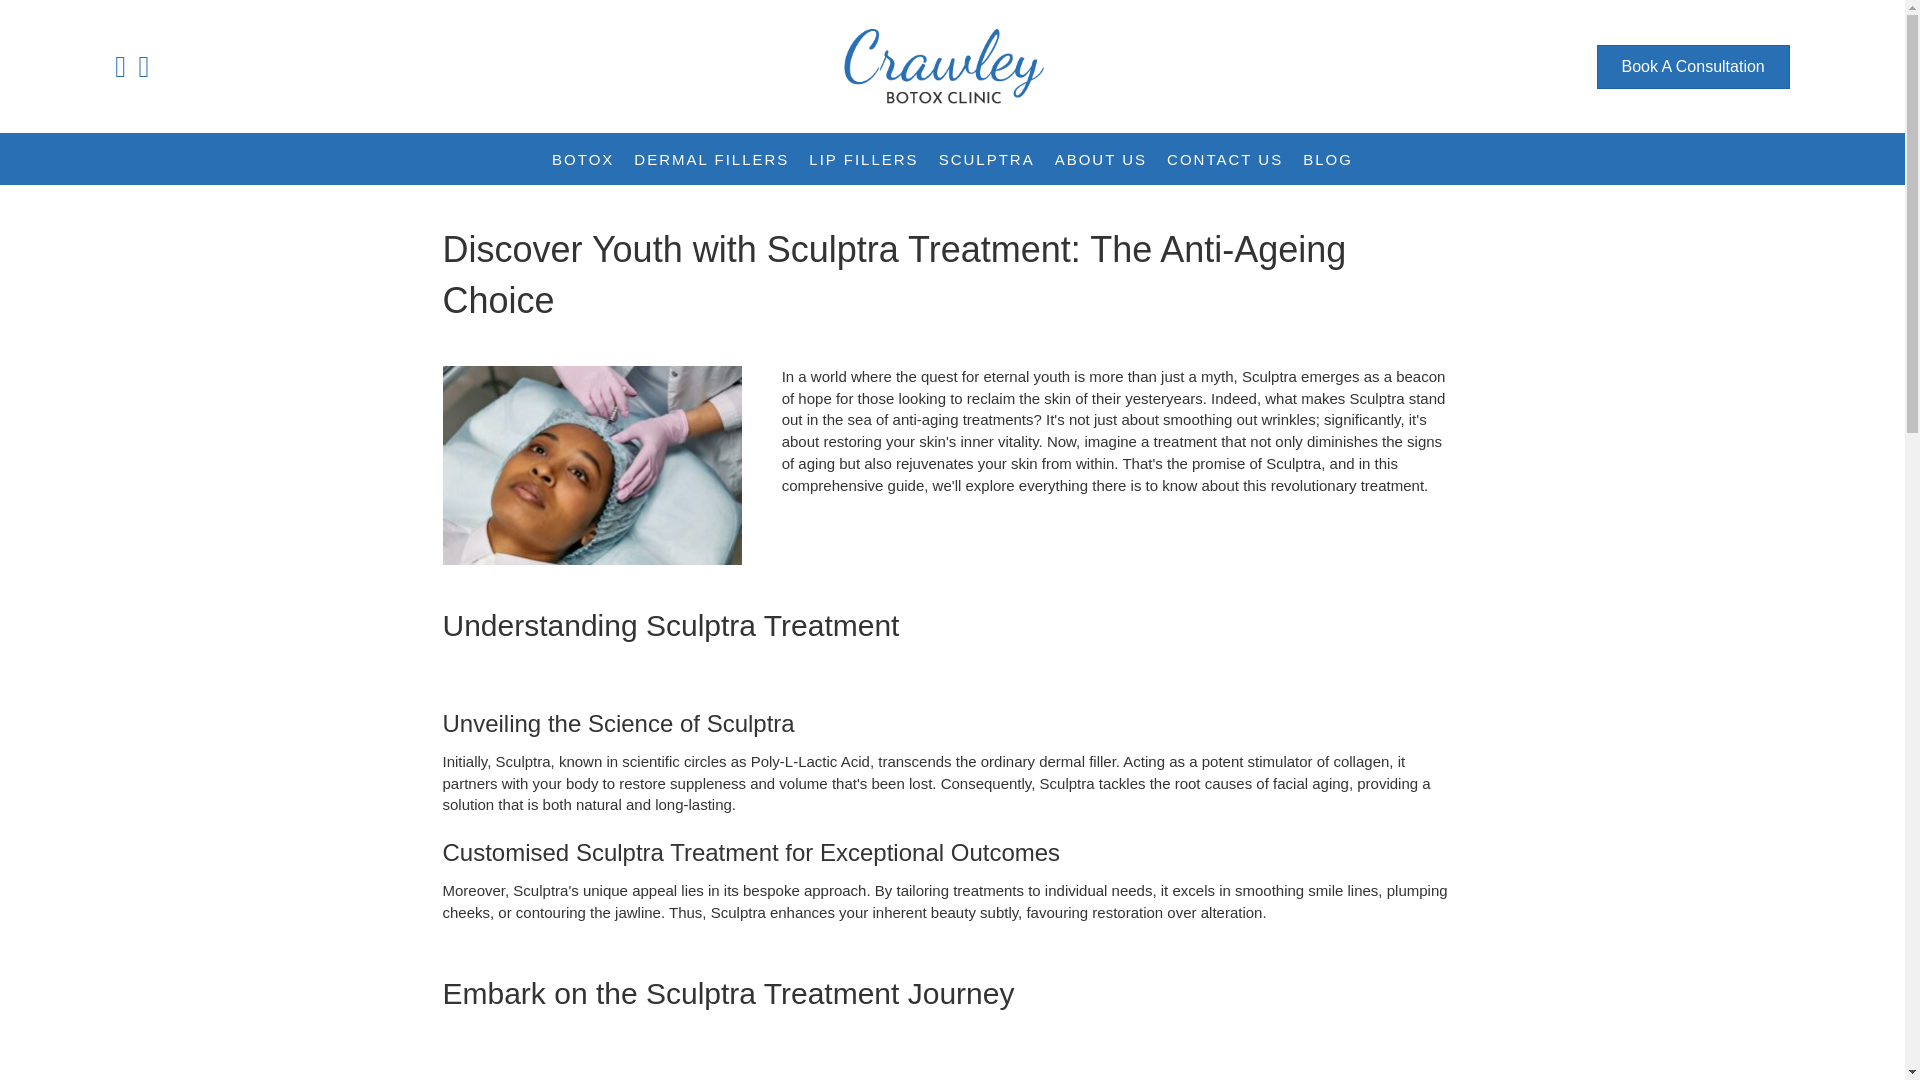 Image resolution: width=1920 pixels, height=1080 pixels. What do you see at coordinates (944, 66) in the screenshot?
I see `crawley-botox-clinic-logo` at bounding box center [944, 66].